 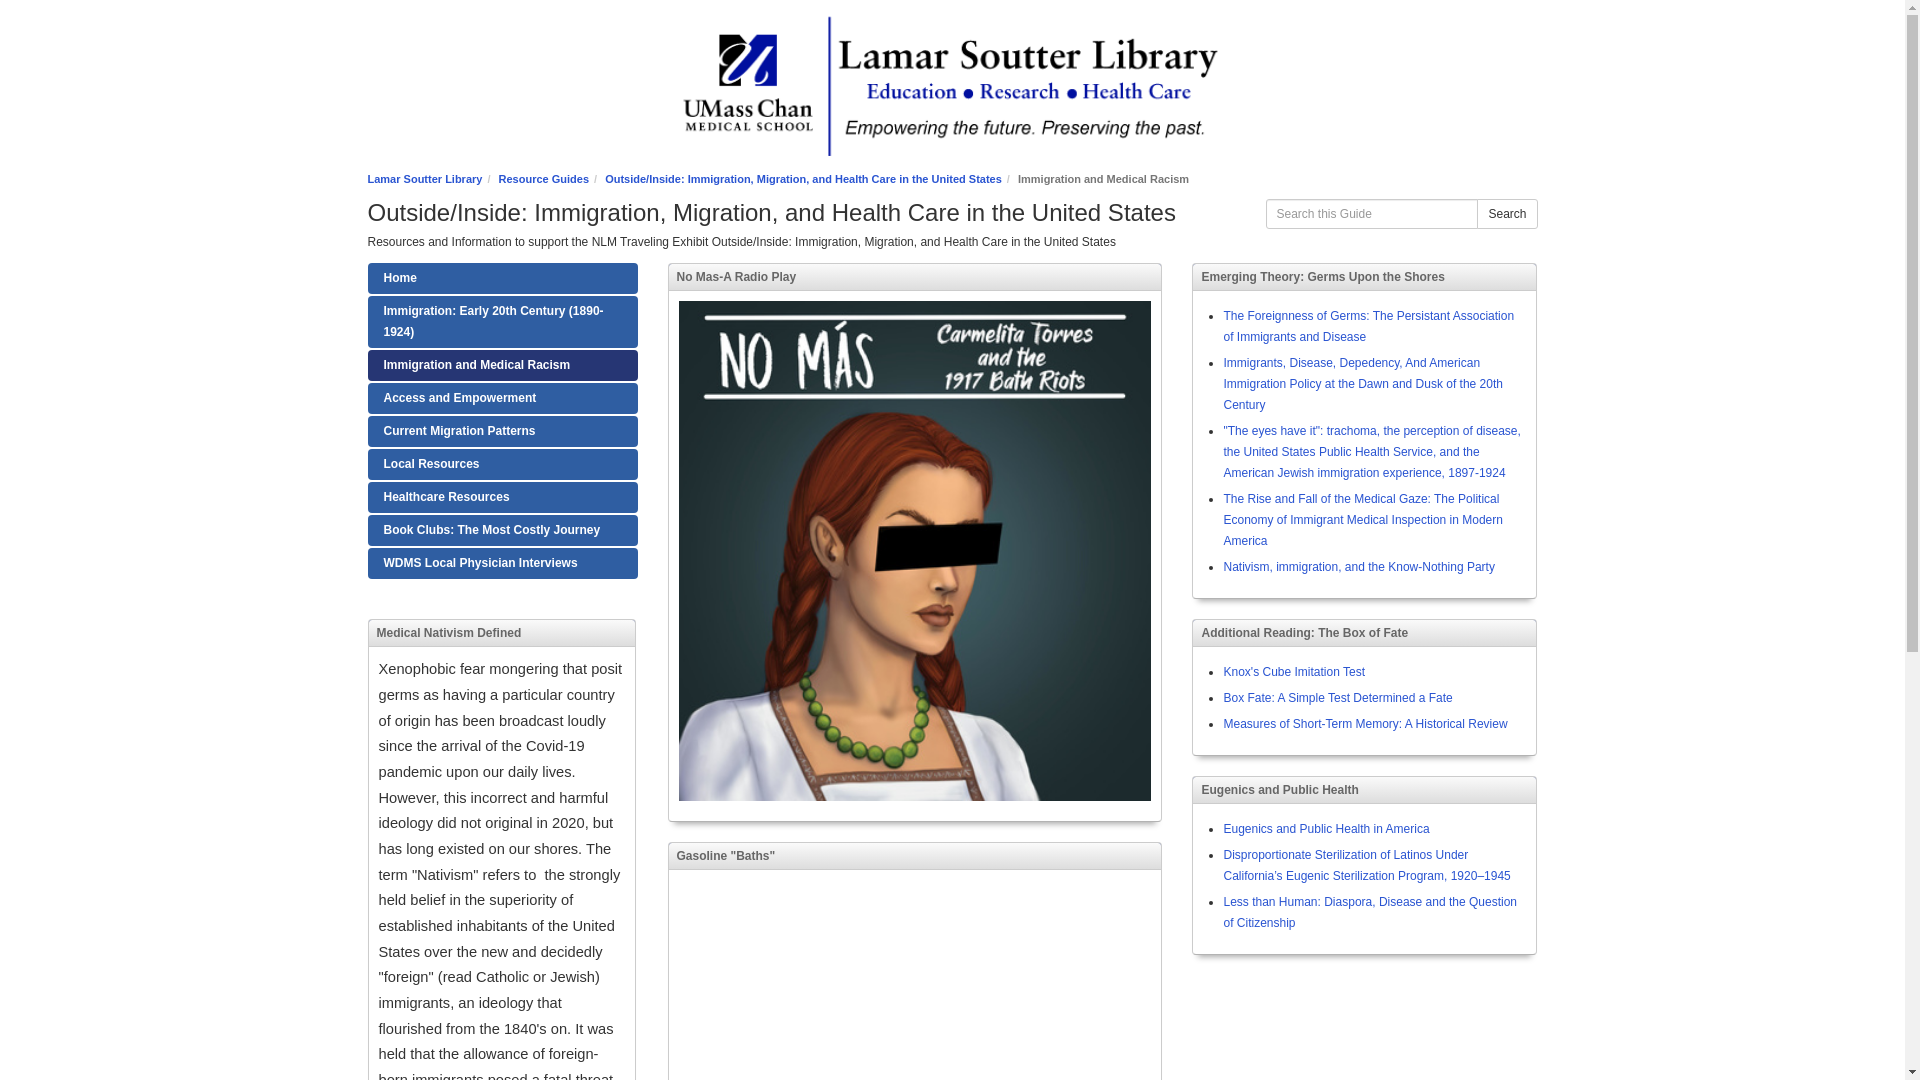 I want to click on Immigration and Medical Racism, so click(x=502, y=365).